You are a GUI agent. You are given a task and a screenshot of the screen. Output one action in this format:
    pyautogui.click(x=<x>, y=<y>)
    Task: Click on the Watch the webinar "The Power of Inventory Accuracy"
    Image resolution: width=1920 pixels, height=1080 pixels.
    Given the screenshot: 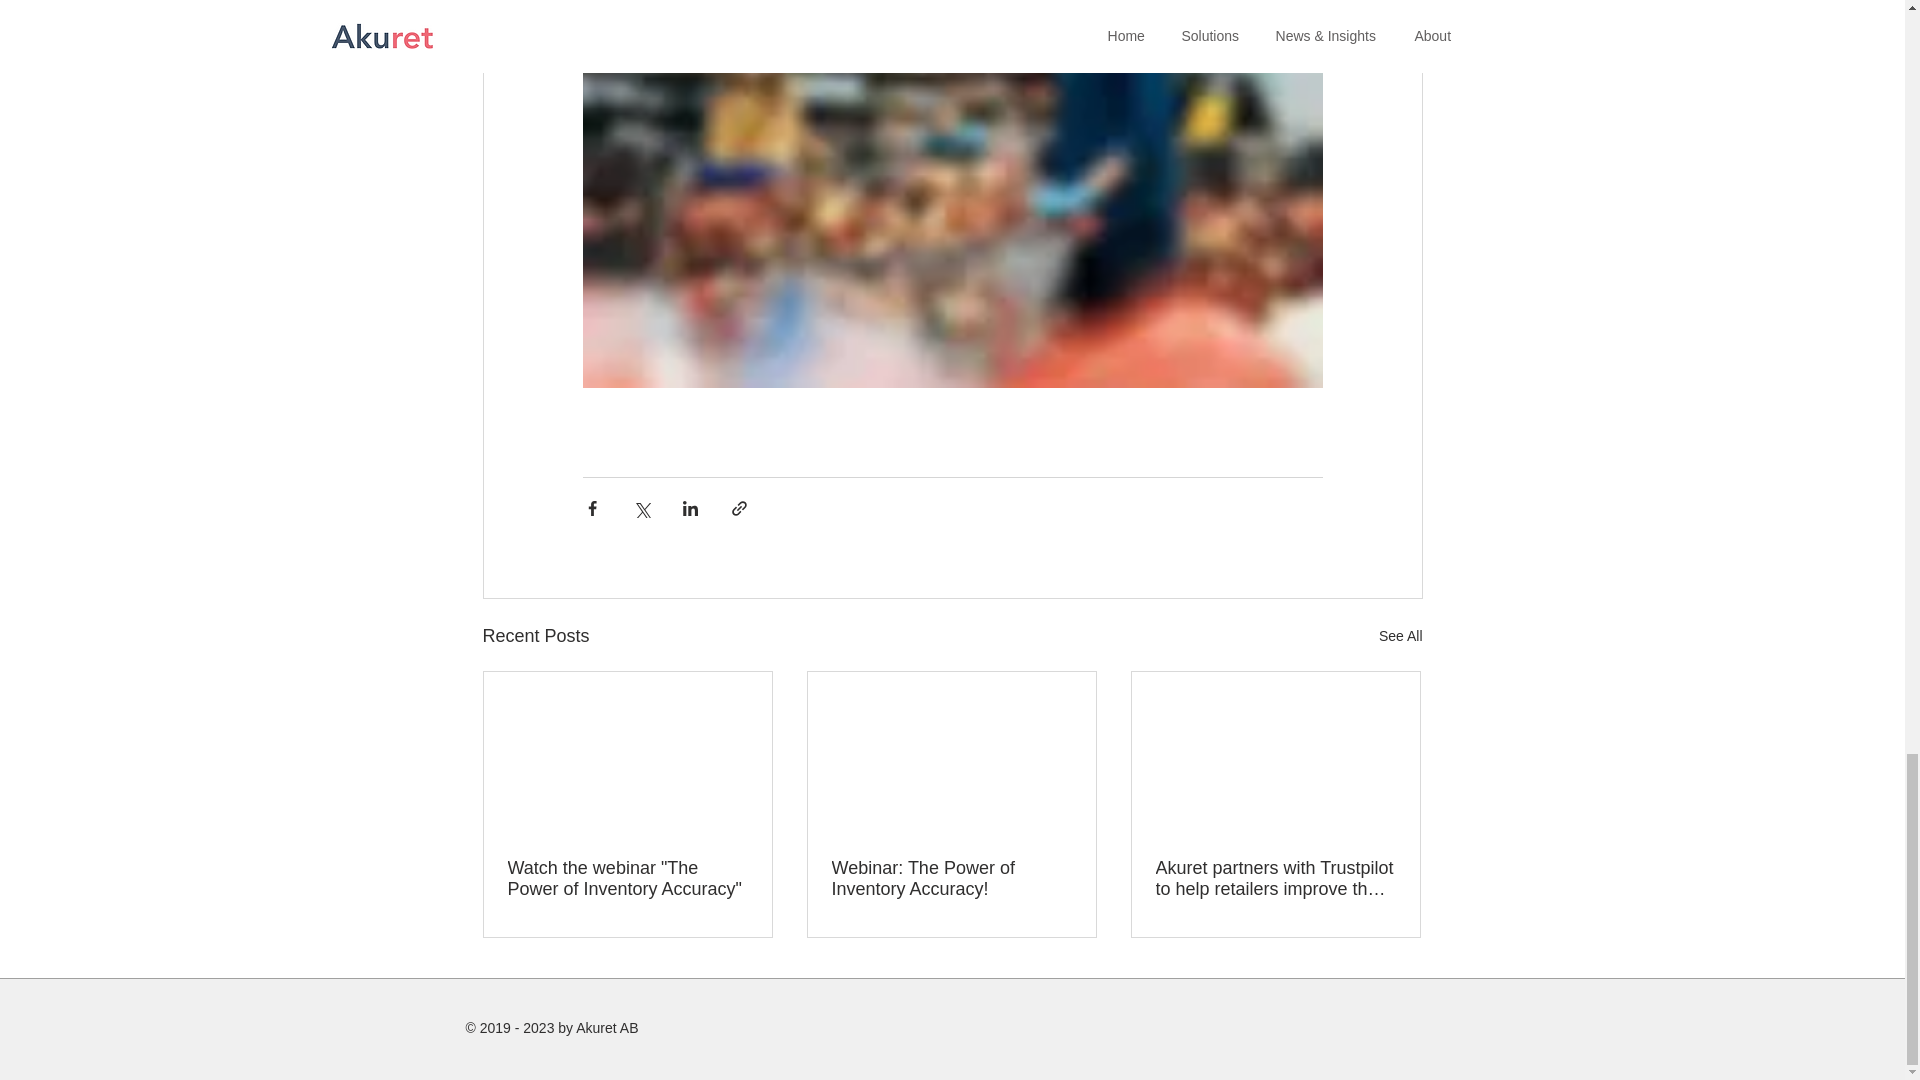 What is the action you would take?
    pyautogui.click(x=628, y=878)
    